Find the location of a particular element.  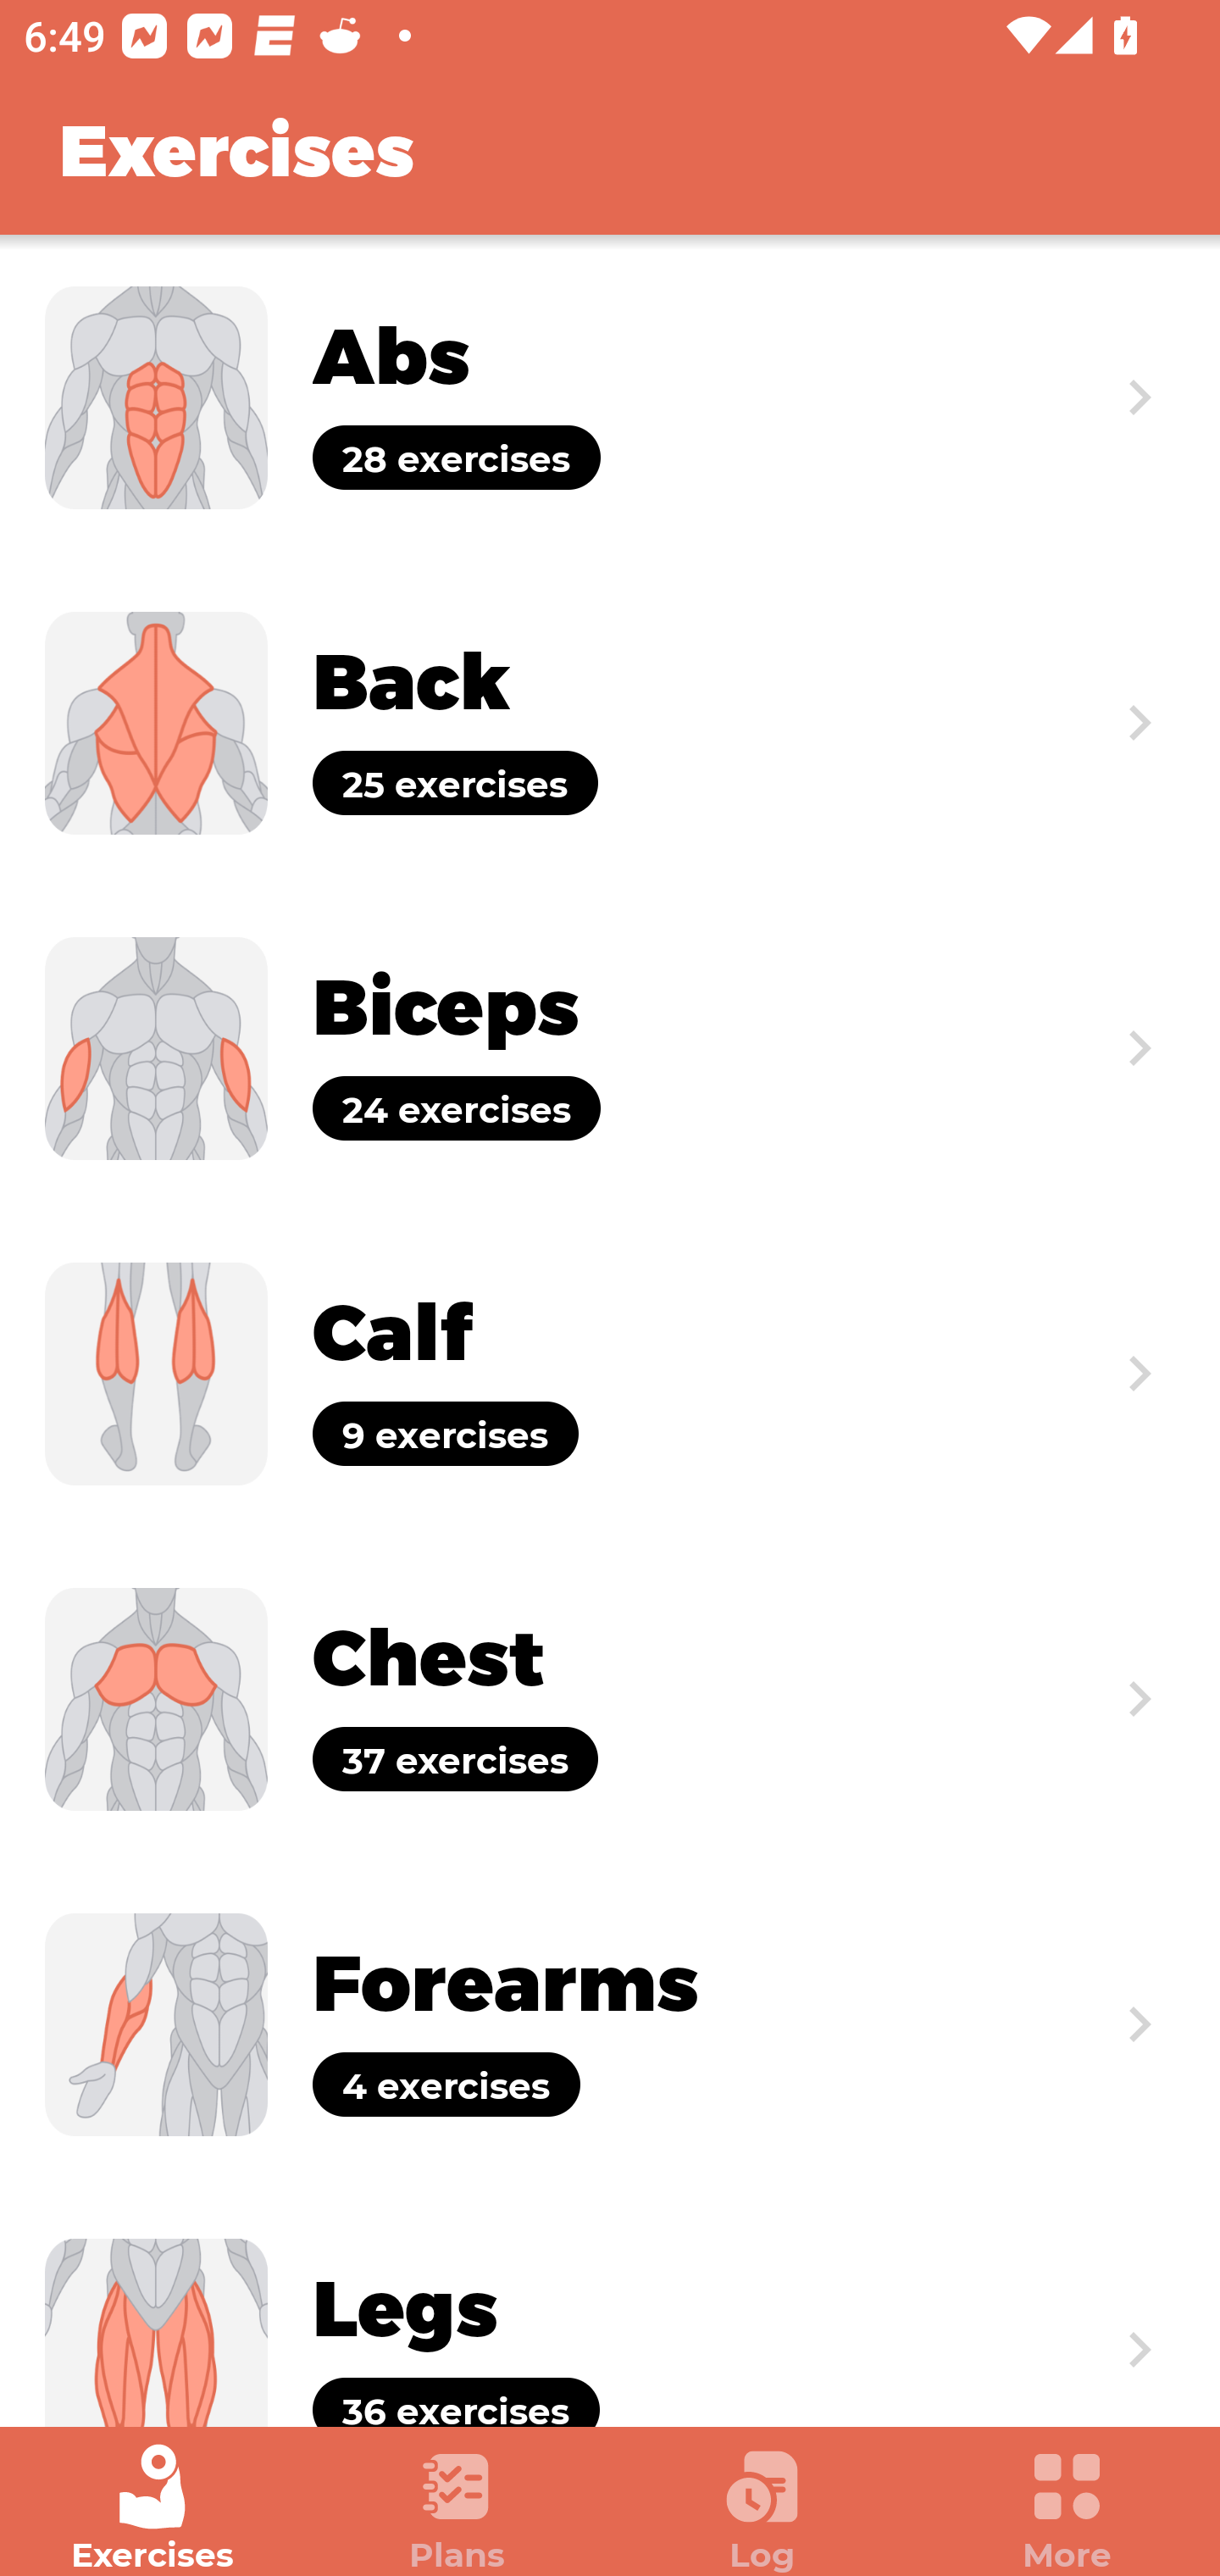

Exercise Legs 36 exercises is located at coordinates (610, 2307).